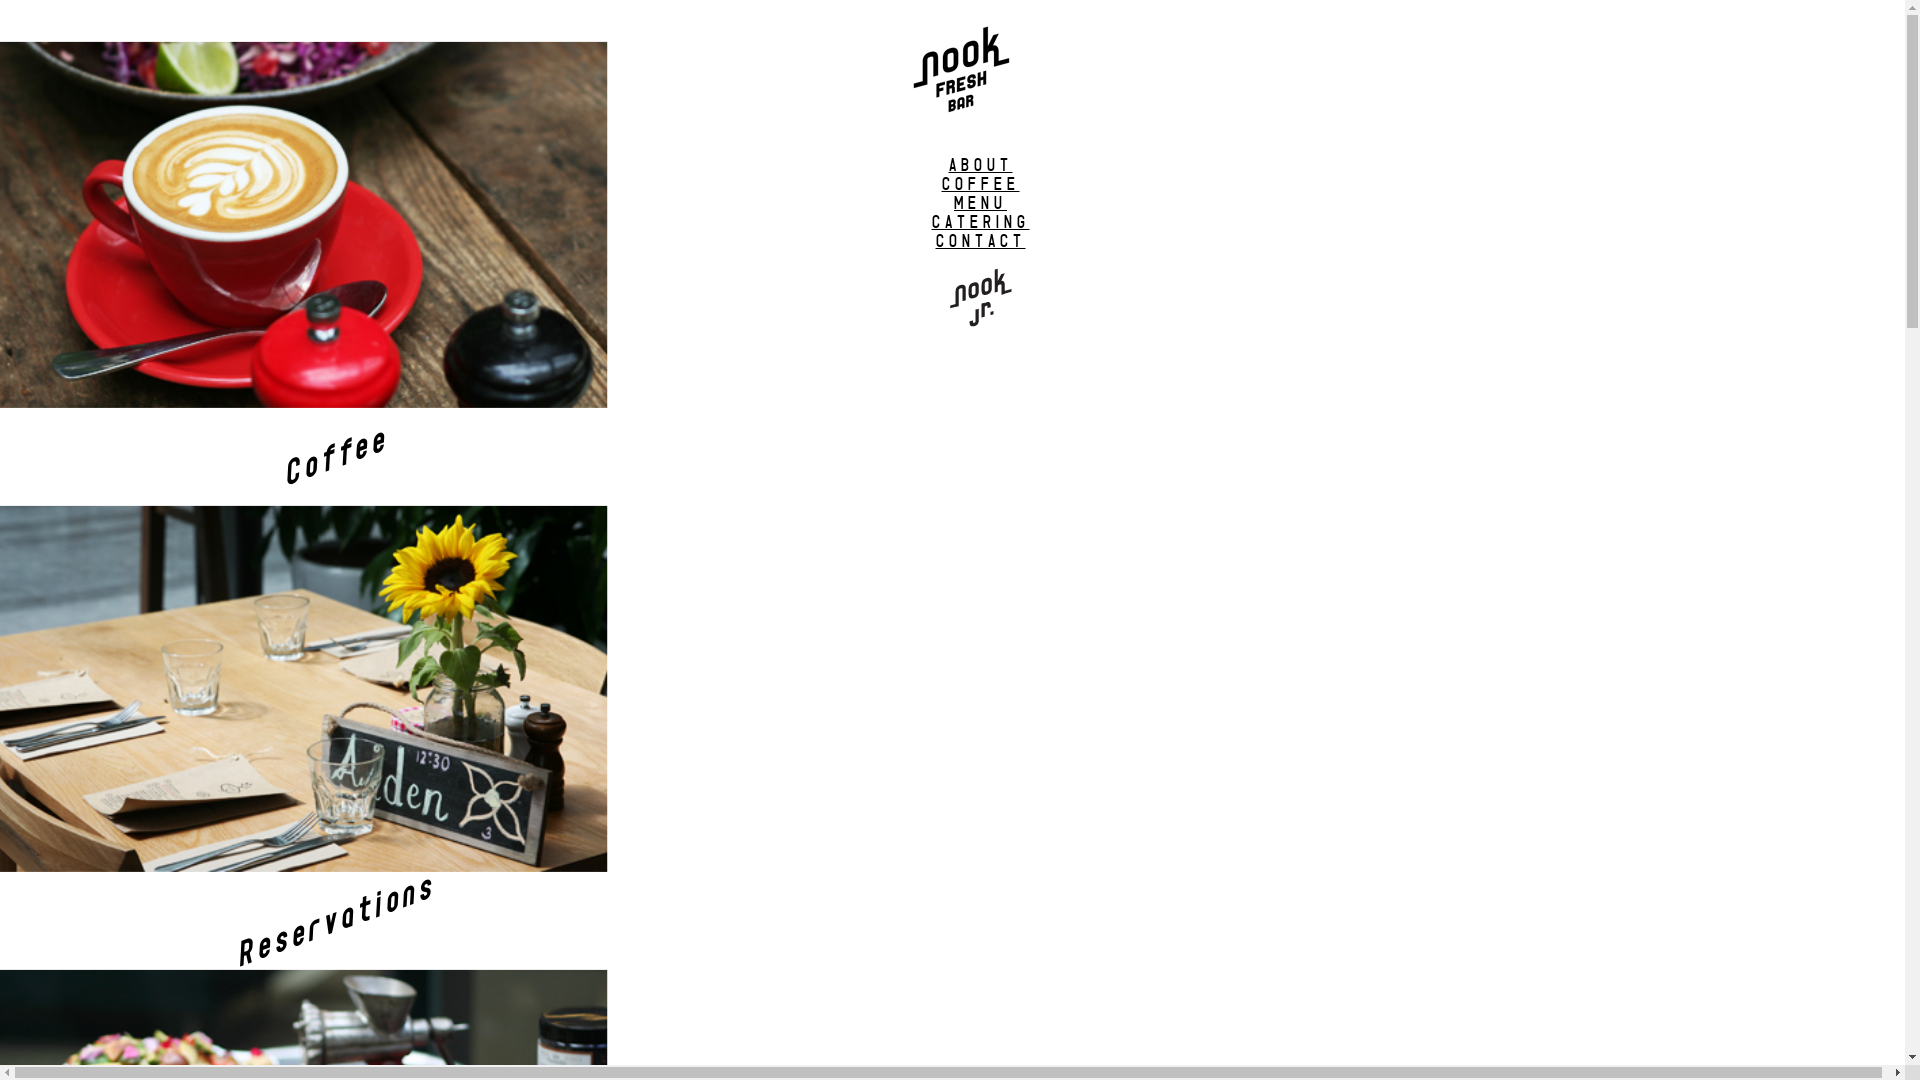  Describe the element at coordinates (981, 242) in the screenshot. I see `CONTACT` at that location.